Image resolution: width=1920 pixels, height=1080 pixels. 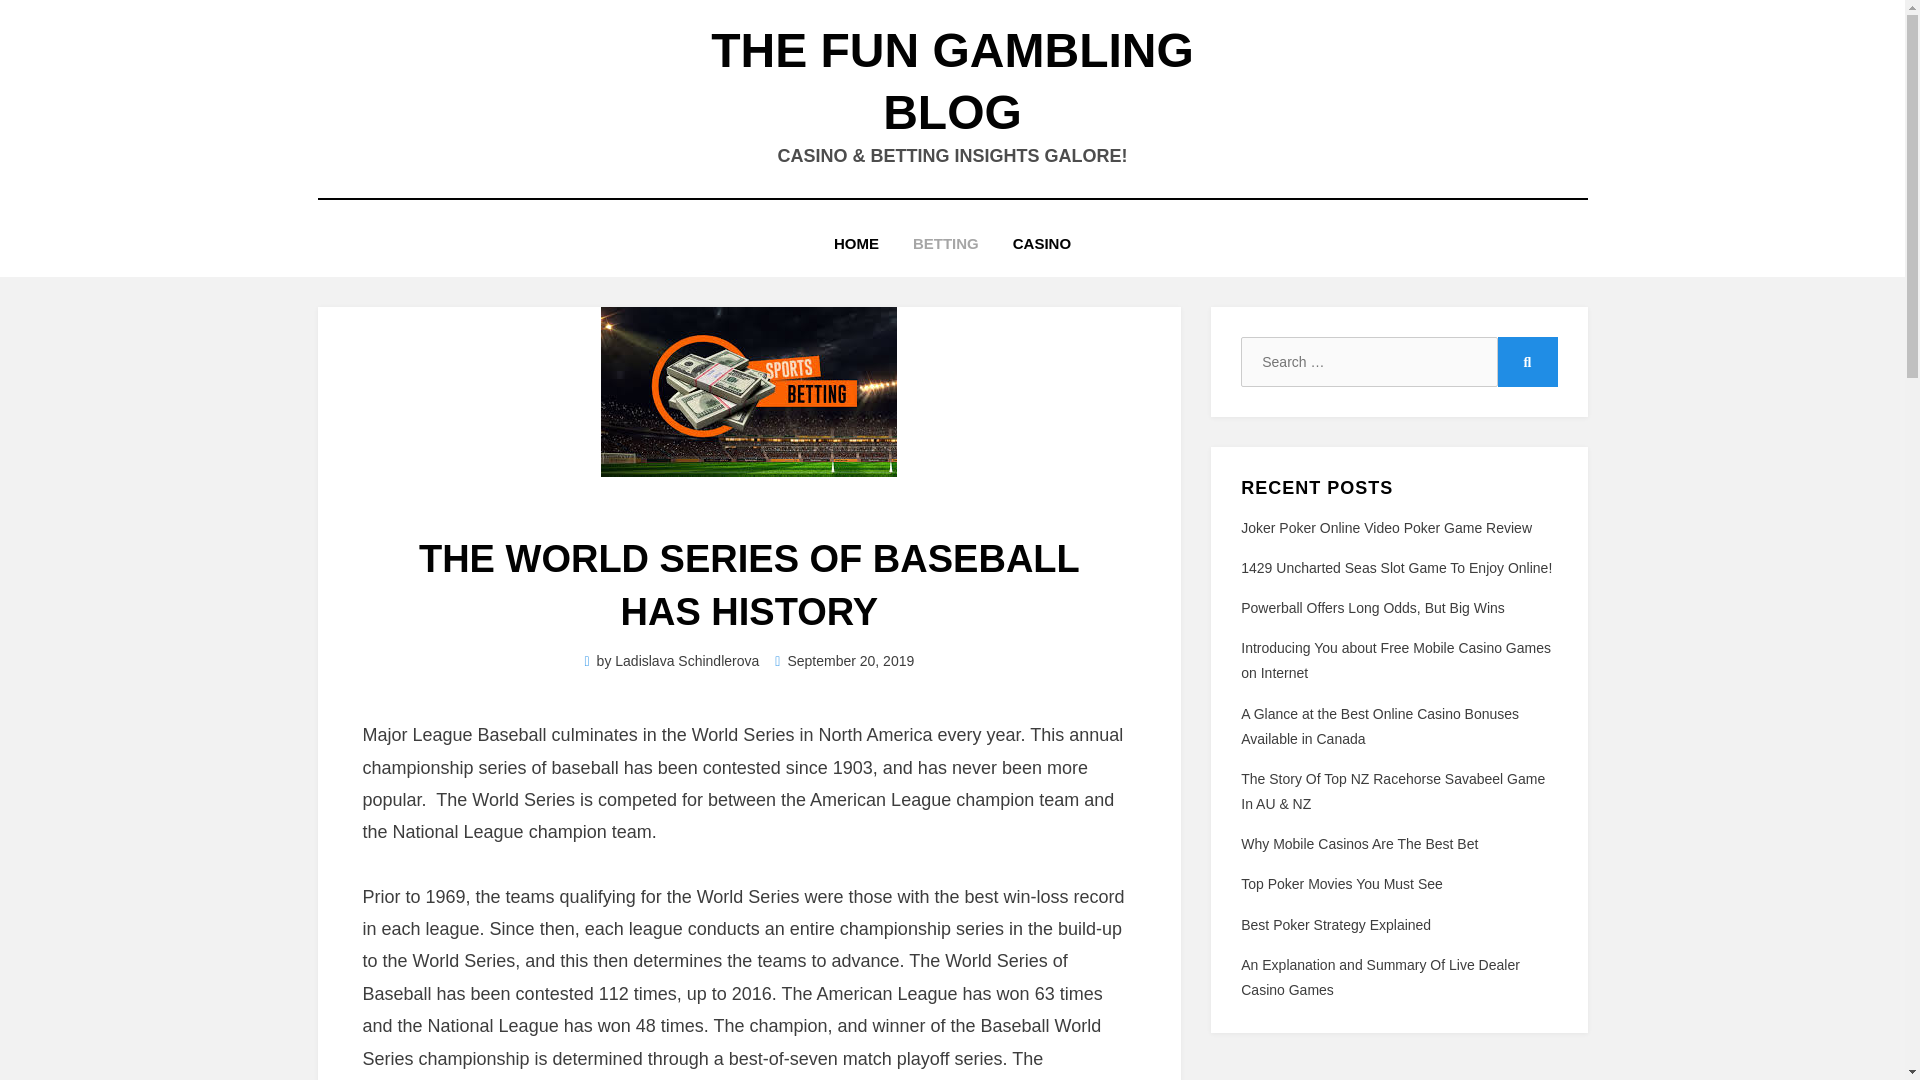 I want to click on Best Poker Strategy Explained, so click(x=1335, y=924).